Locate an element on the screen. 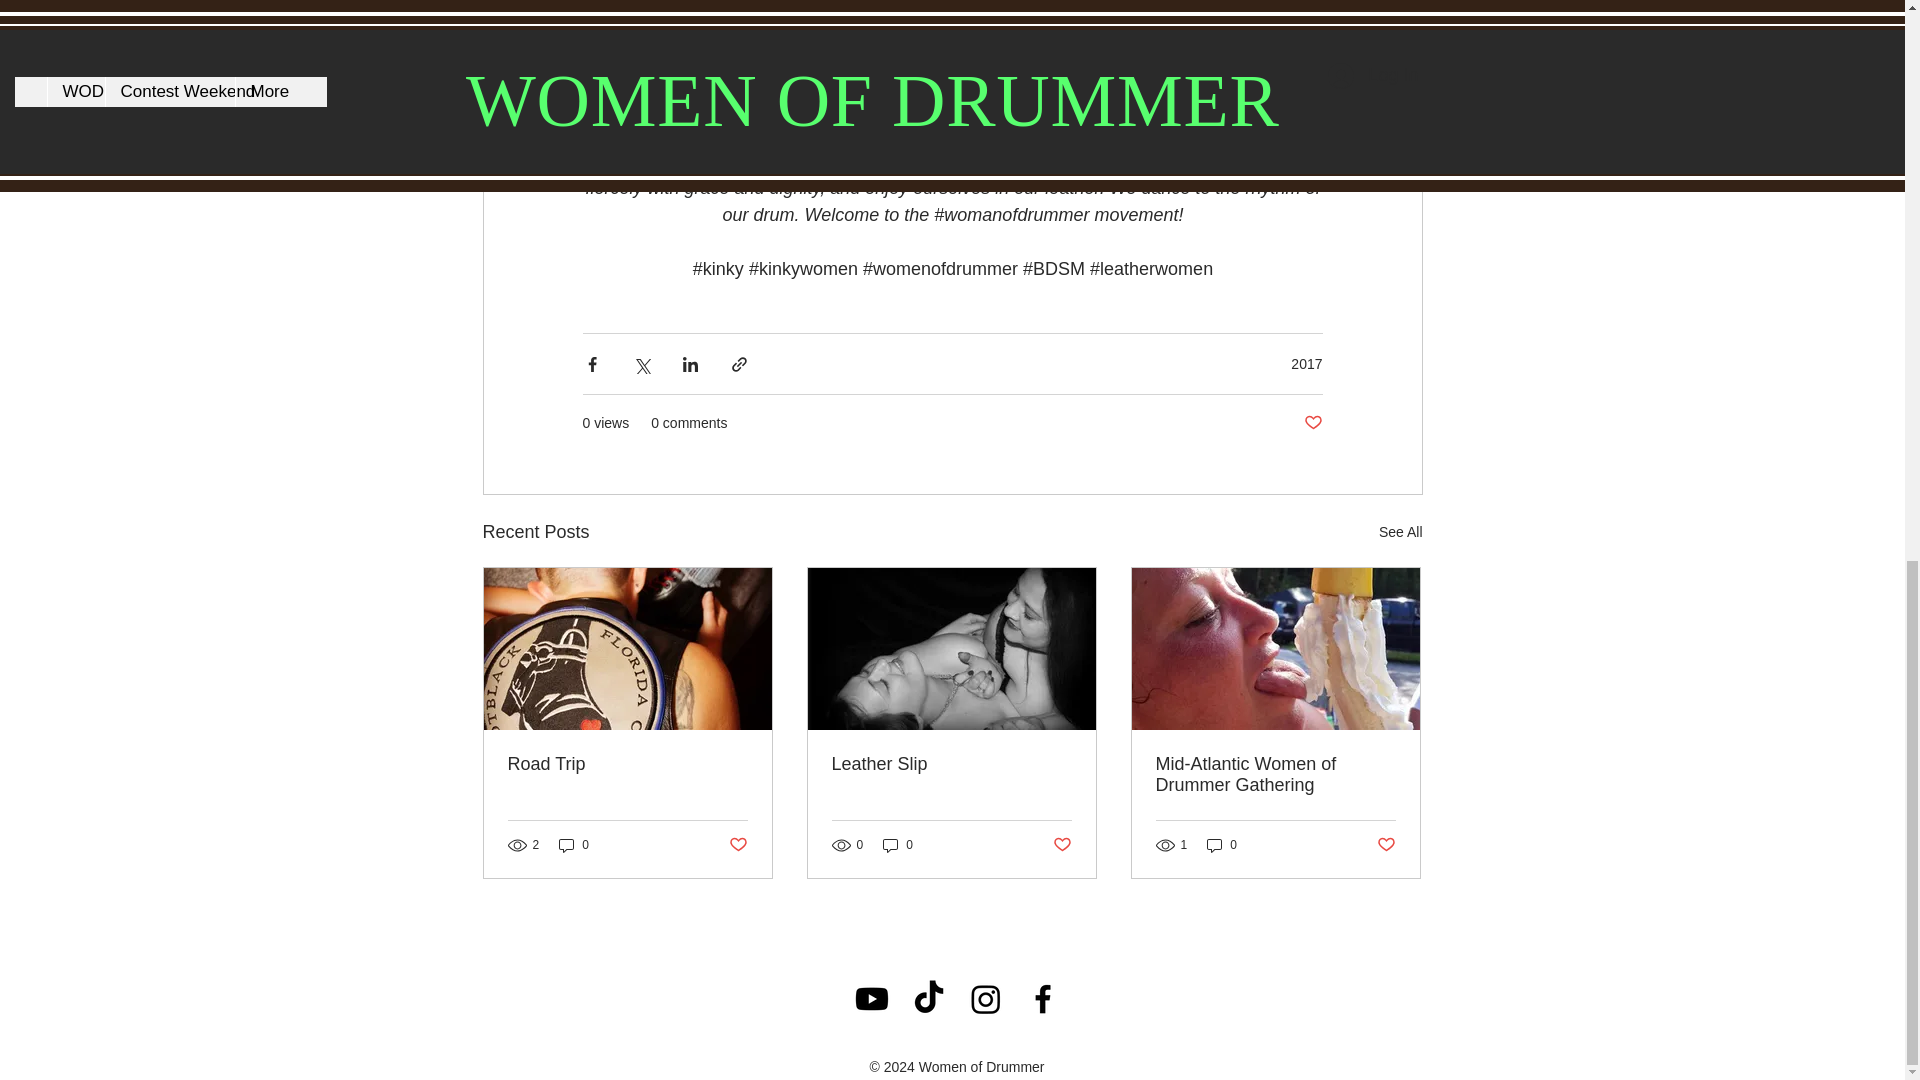  Road Trip is located at coordinates (628, 764).